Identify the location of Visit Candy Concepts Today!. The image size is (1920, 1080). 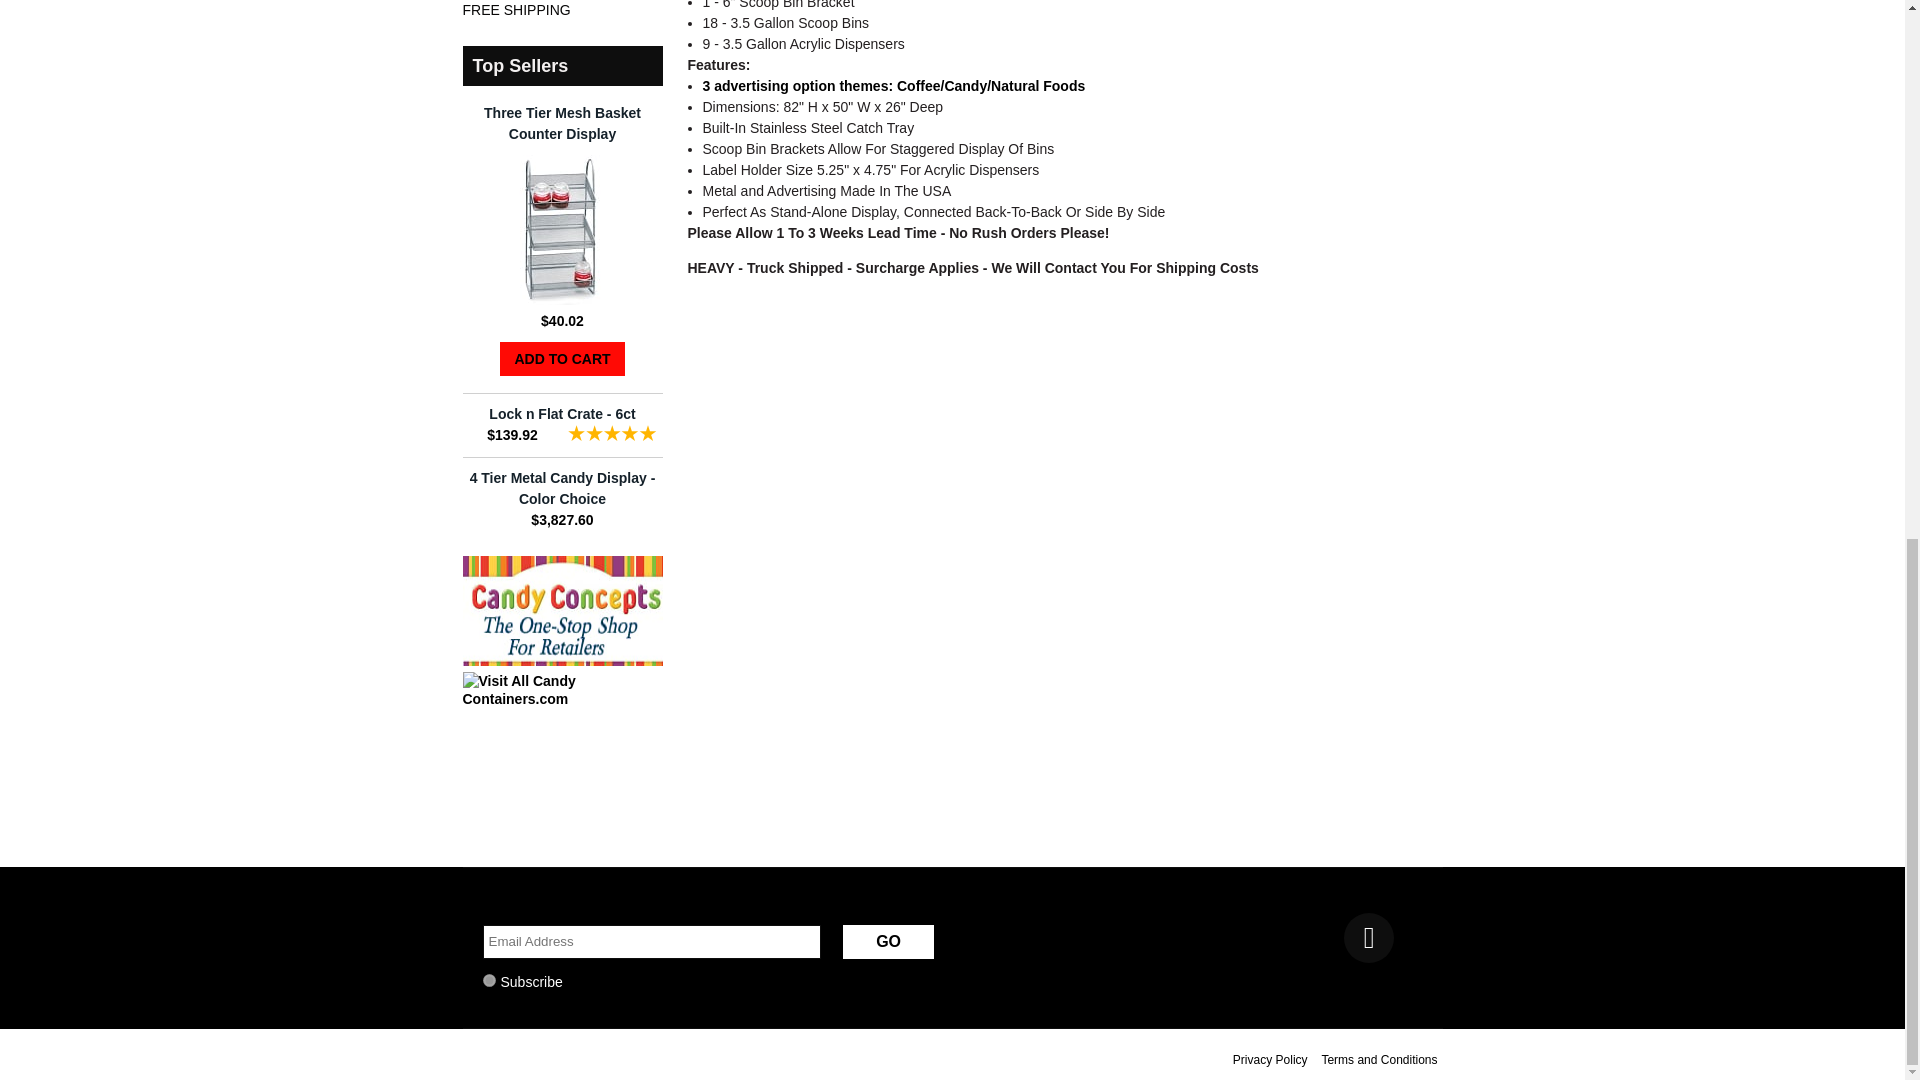
(562, 660).